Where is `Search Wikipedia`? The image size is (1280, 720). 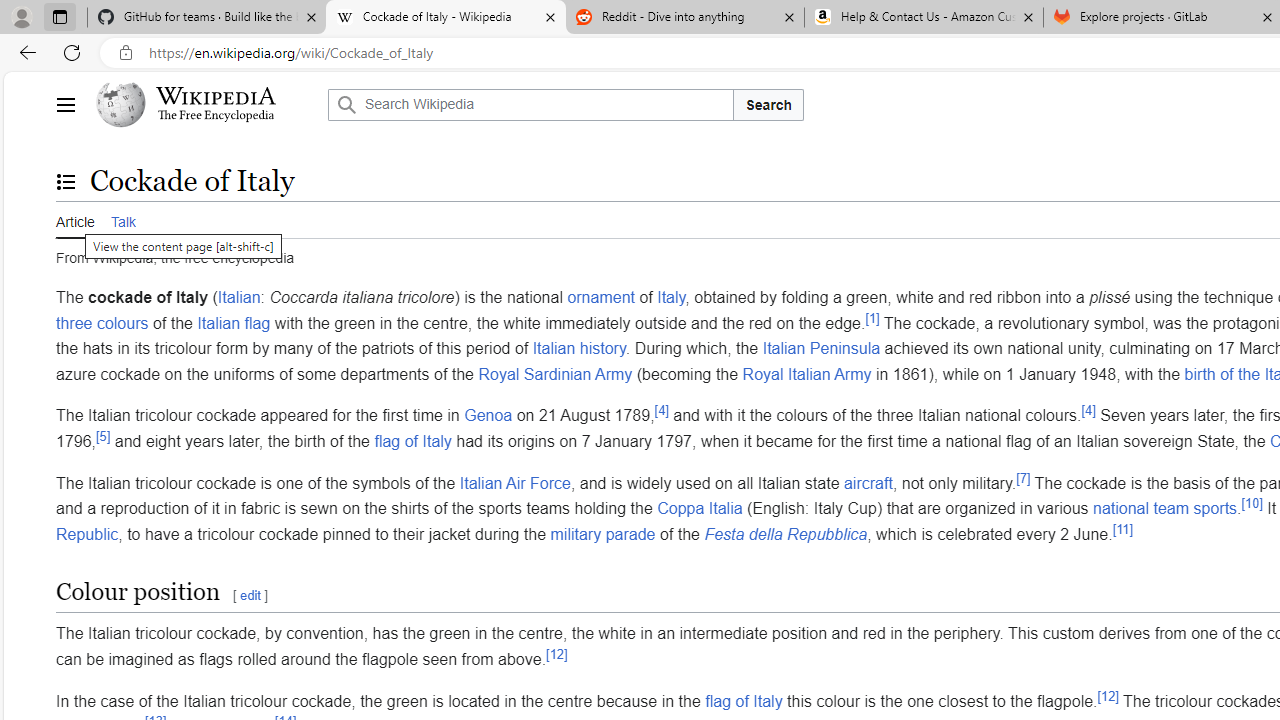 Search Wikipedia is located at coordinates (530, 104).